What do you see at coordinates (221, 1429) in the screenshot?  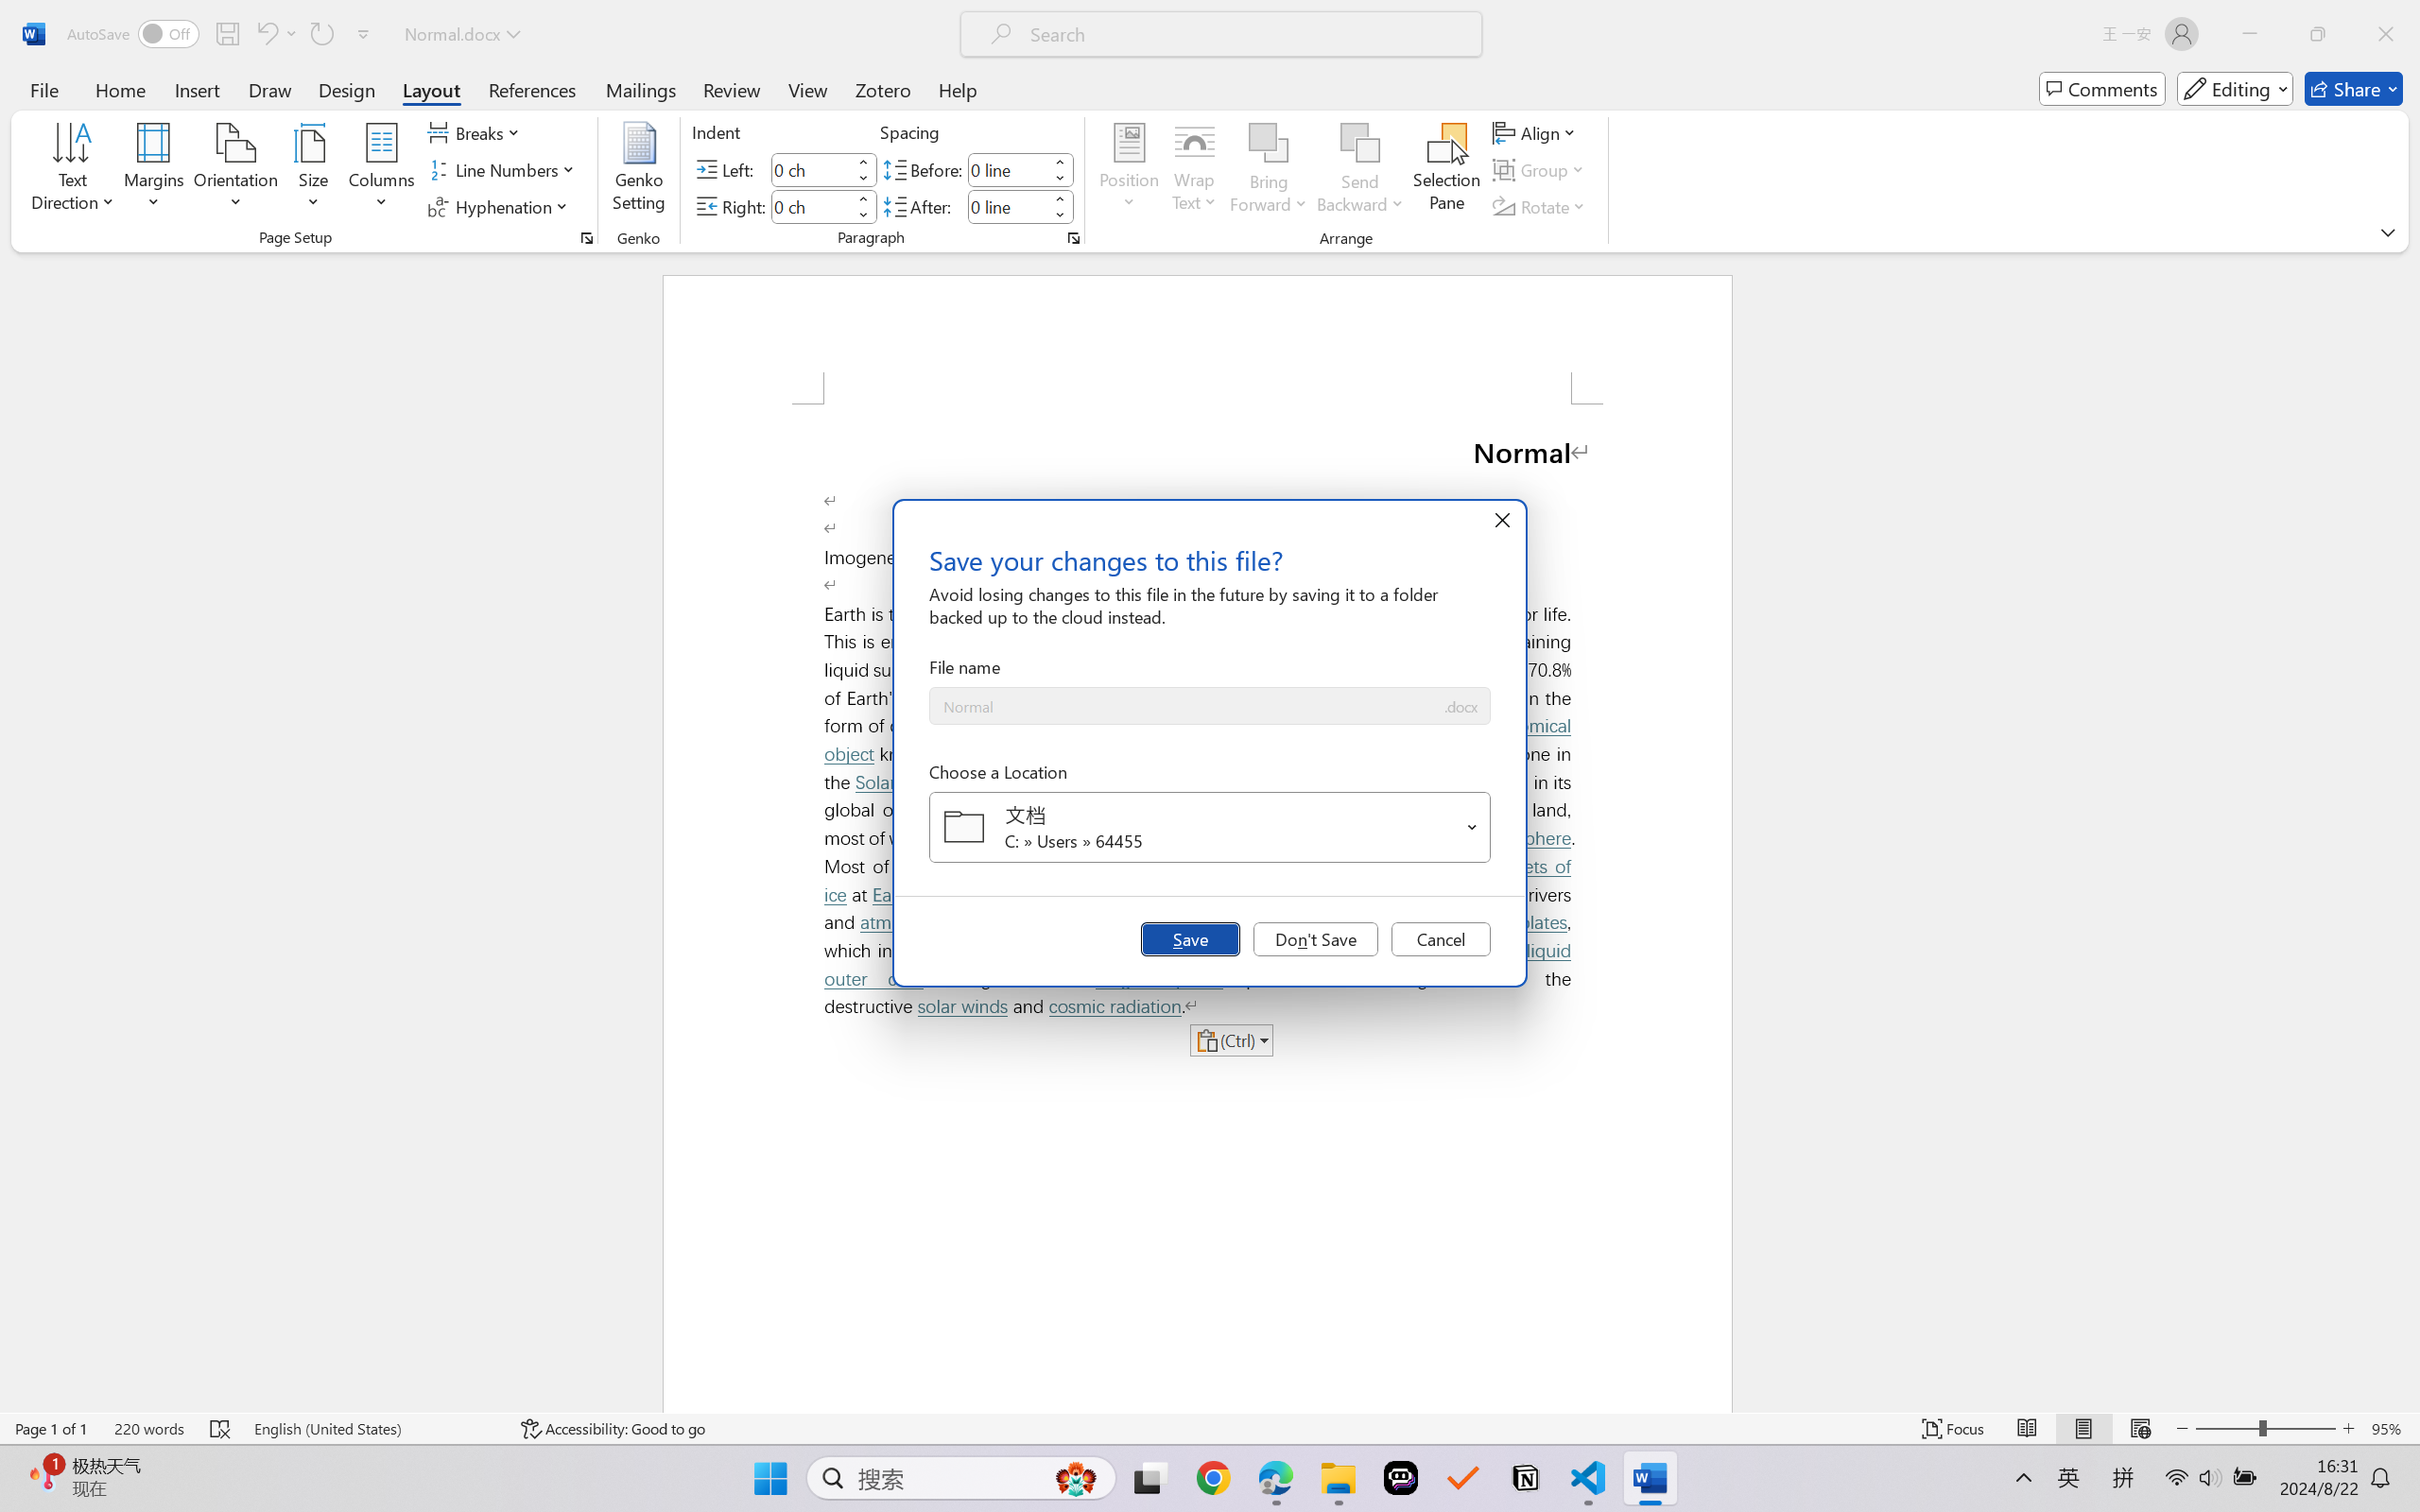 I see `Spelling and Grammar Check Errors` at bounding box center [221, 1429].